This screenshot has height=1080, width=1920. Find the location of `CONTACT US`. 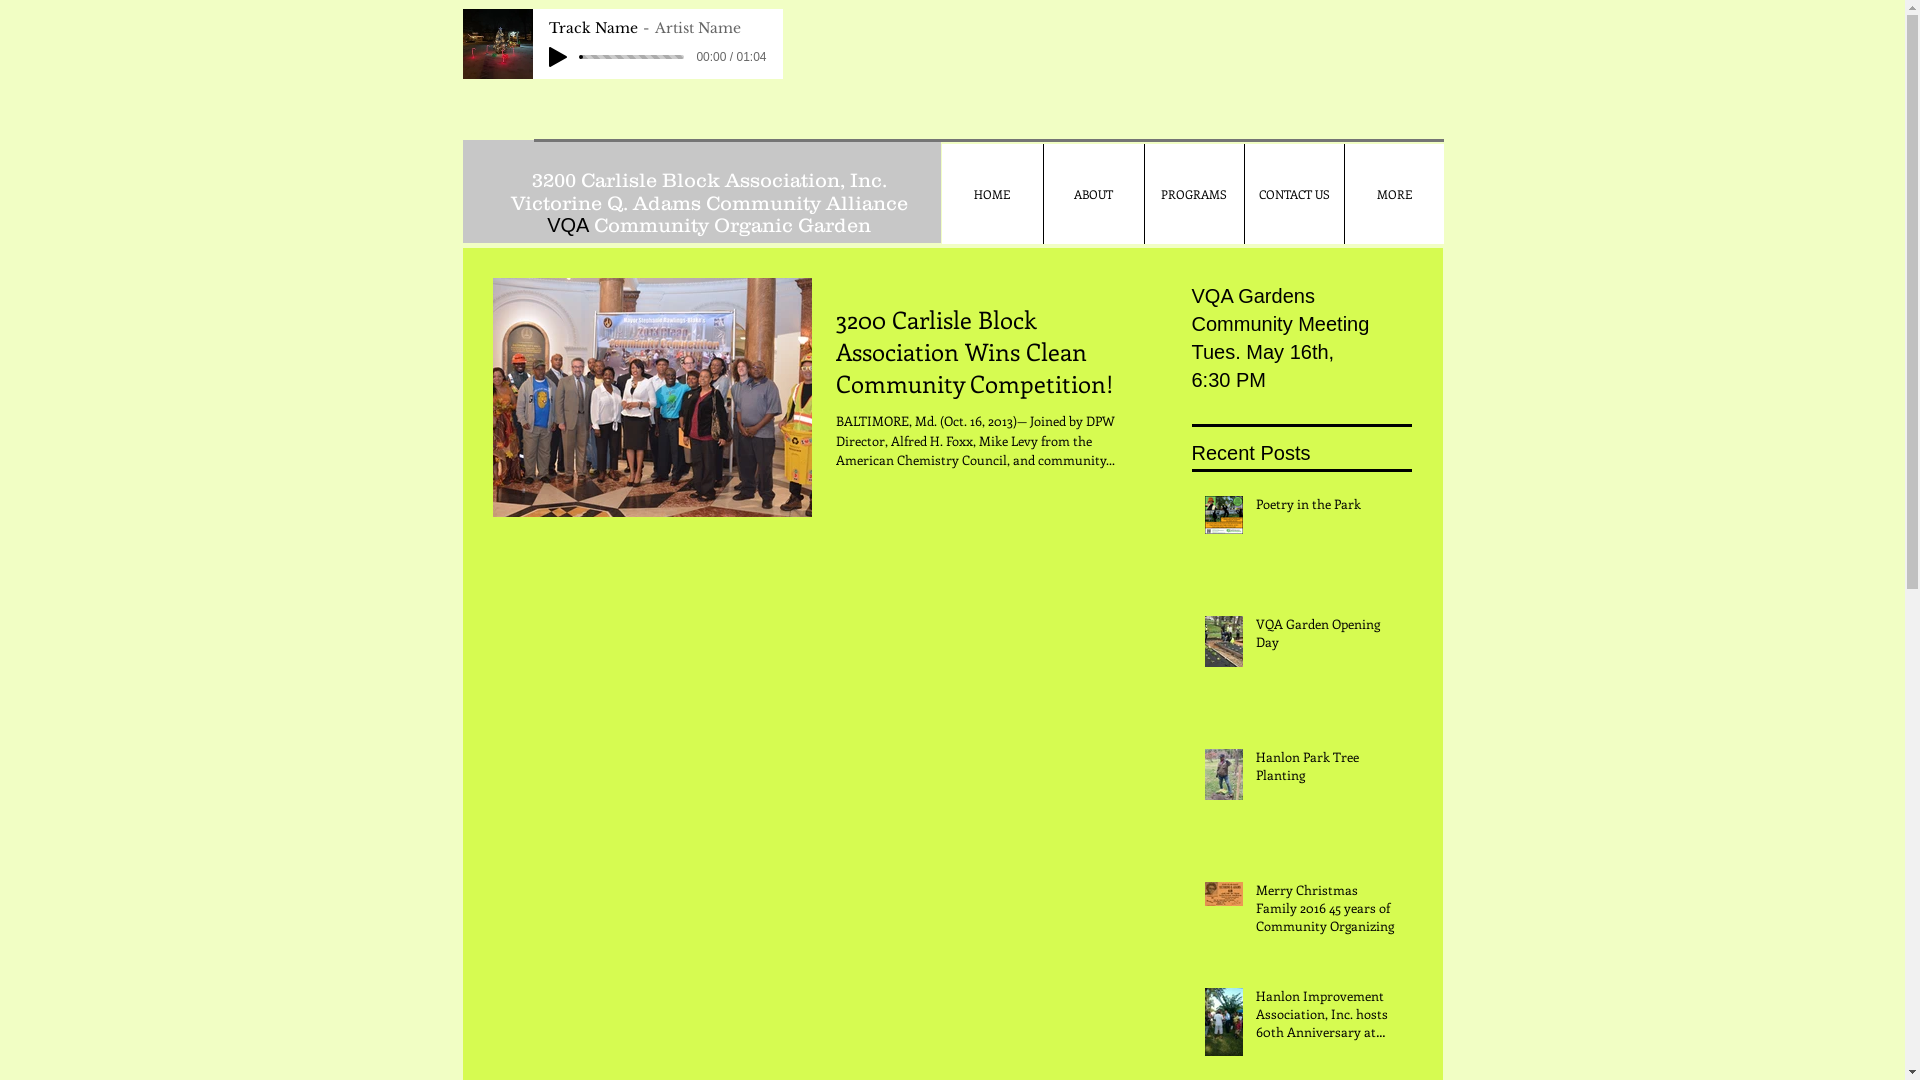

CONTACT US is located at coordinates (1294, 194).